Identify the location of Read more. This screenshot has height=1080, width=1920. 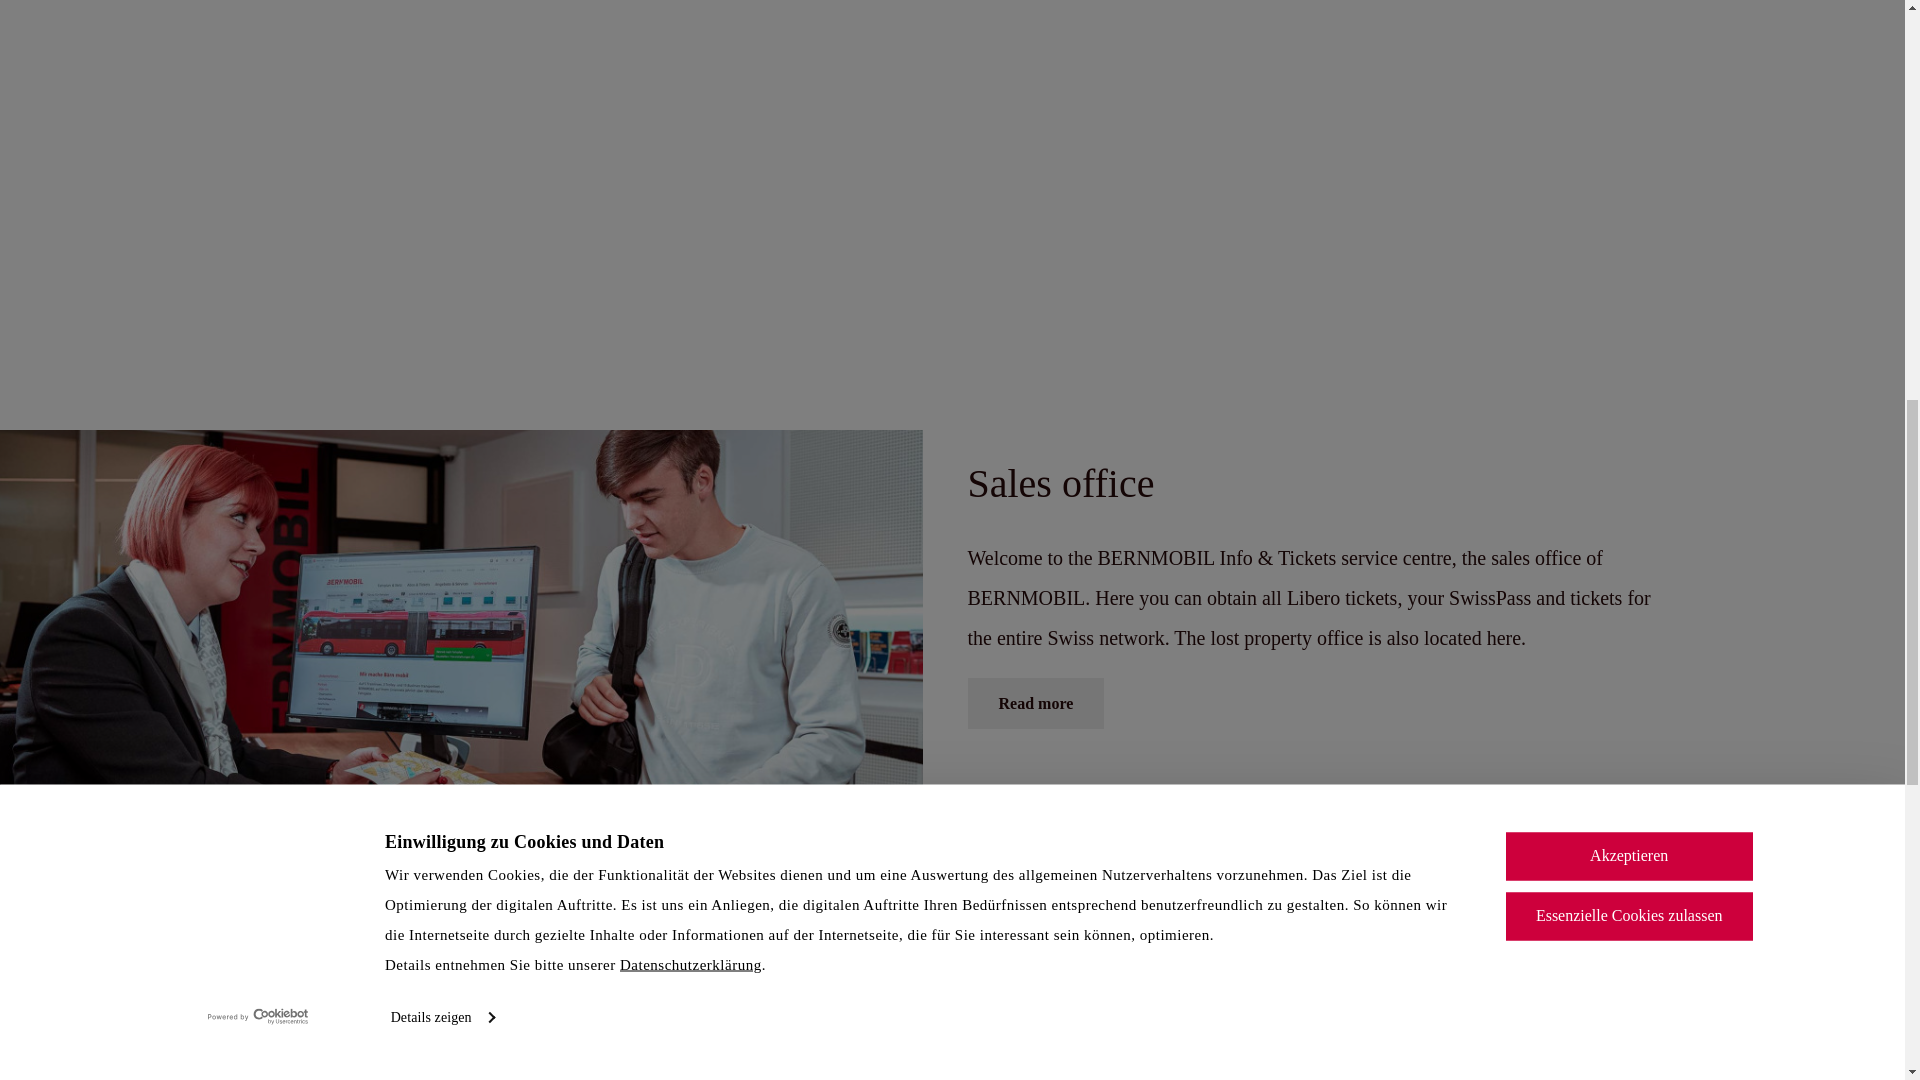
(1036, 704).